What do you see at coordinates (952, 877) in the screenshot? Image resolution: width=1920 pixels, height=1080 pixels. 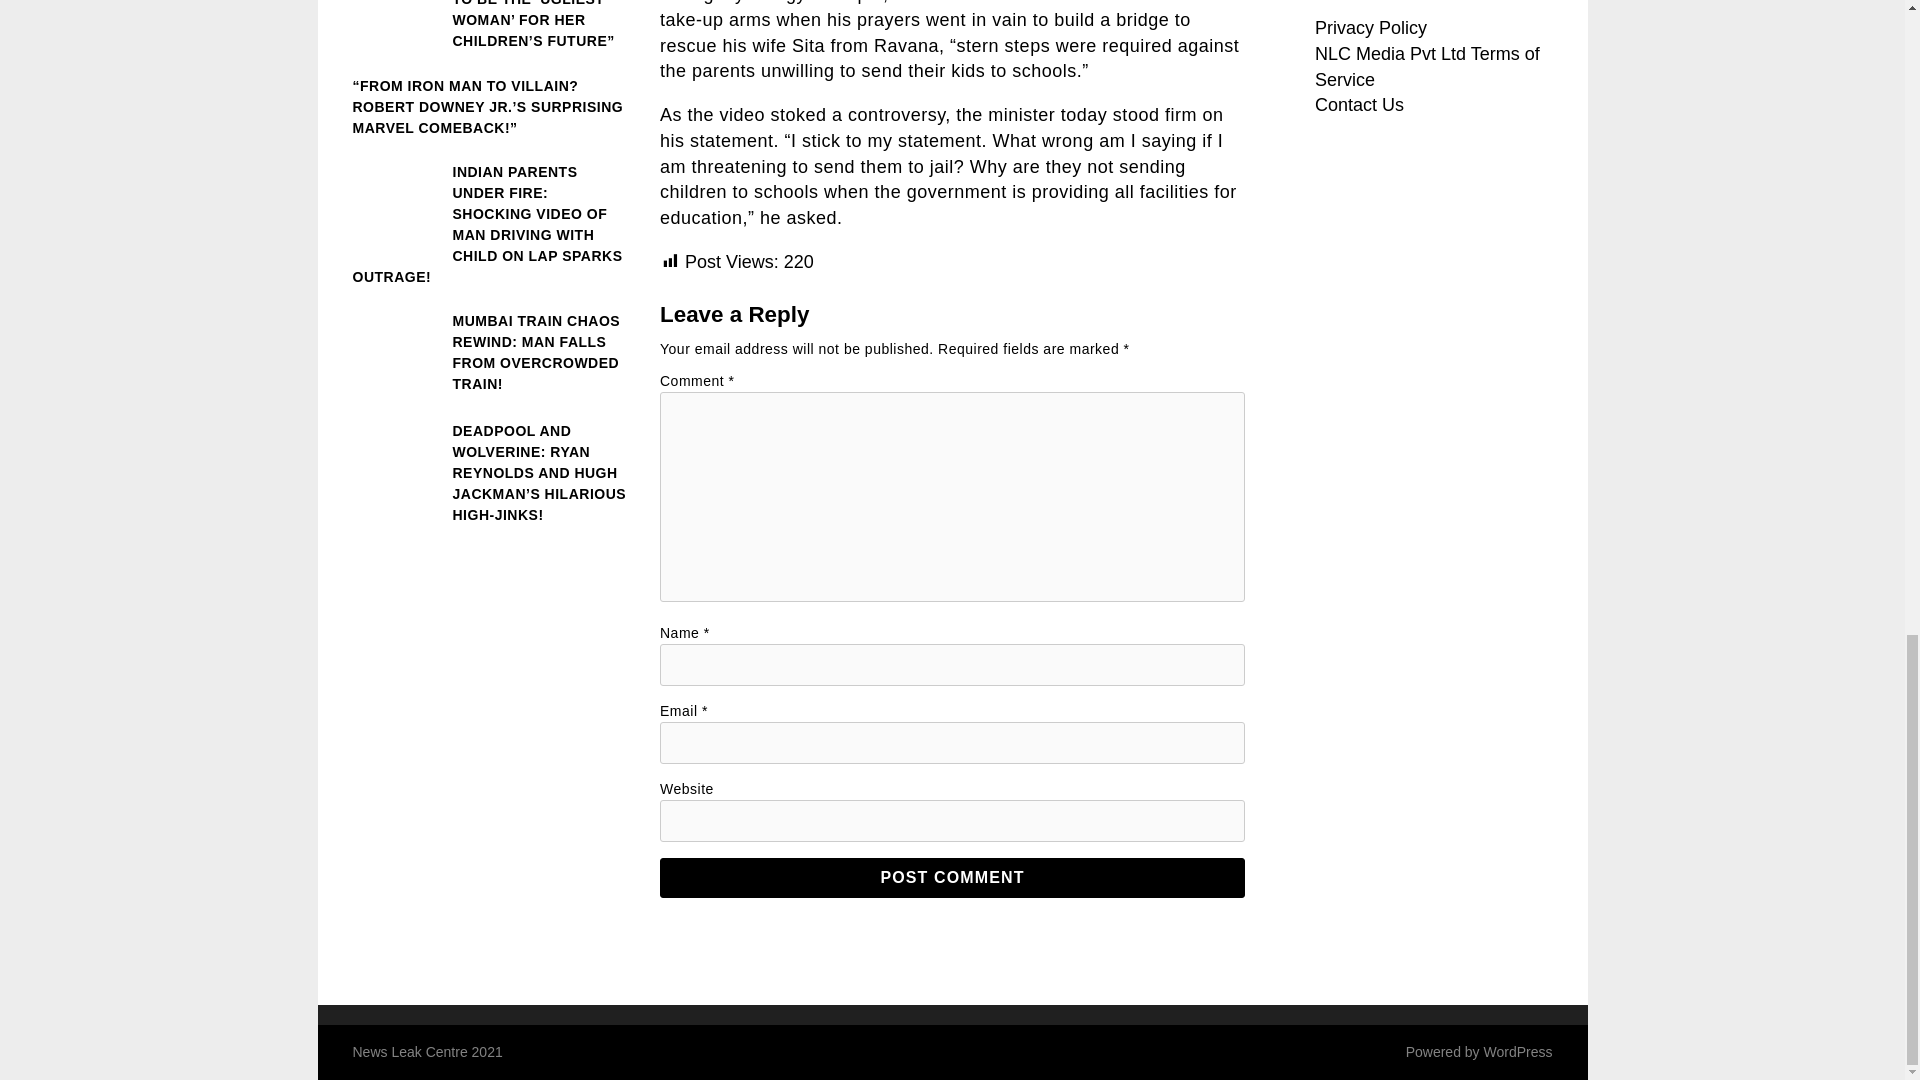 I see `Post Comment` at bounding box center [952, 877].